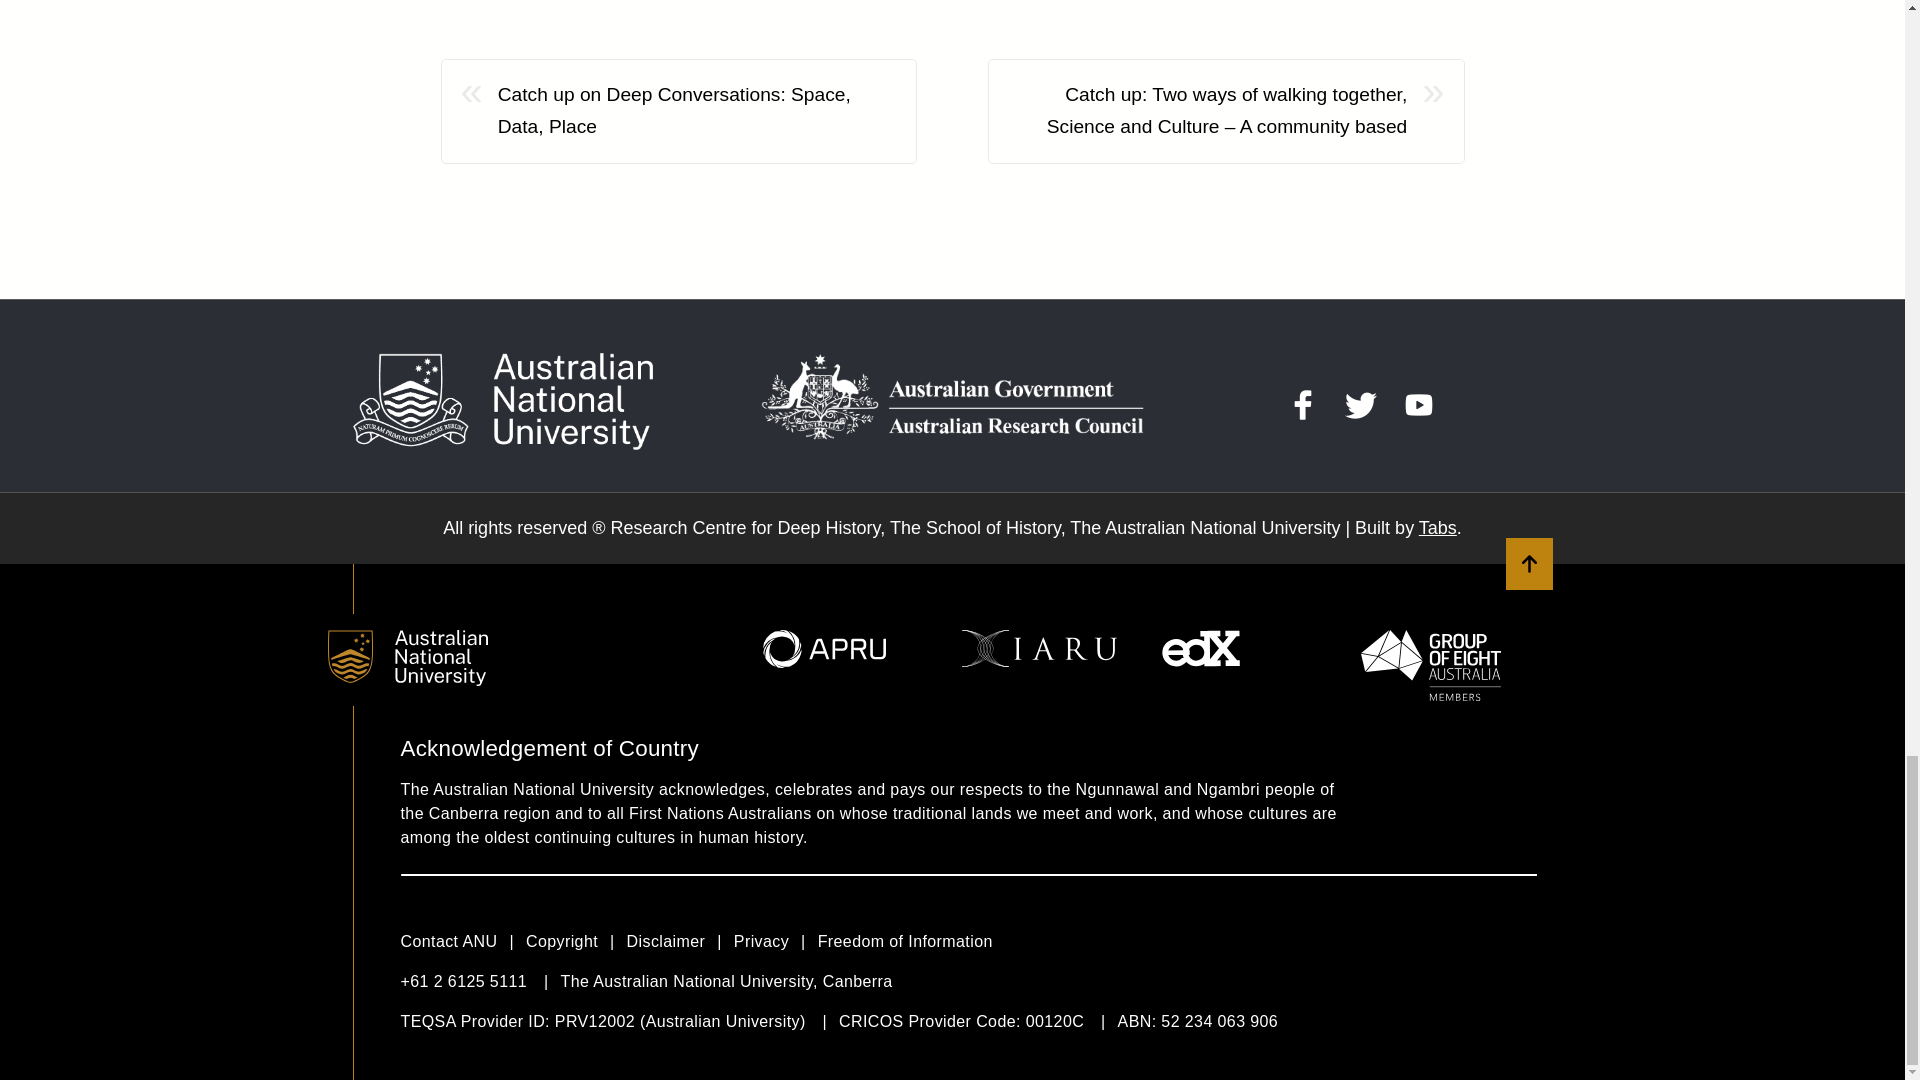  Describe the element at coordinates (462, 941) in the screenshot. I see `Contact ANU` at that location.